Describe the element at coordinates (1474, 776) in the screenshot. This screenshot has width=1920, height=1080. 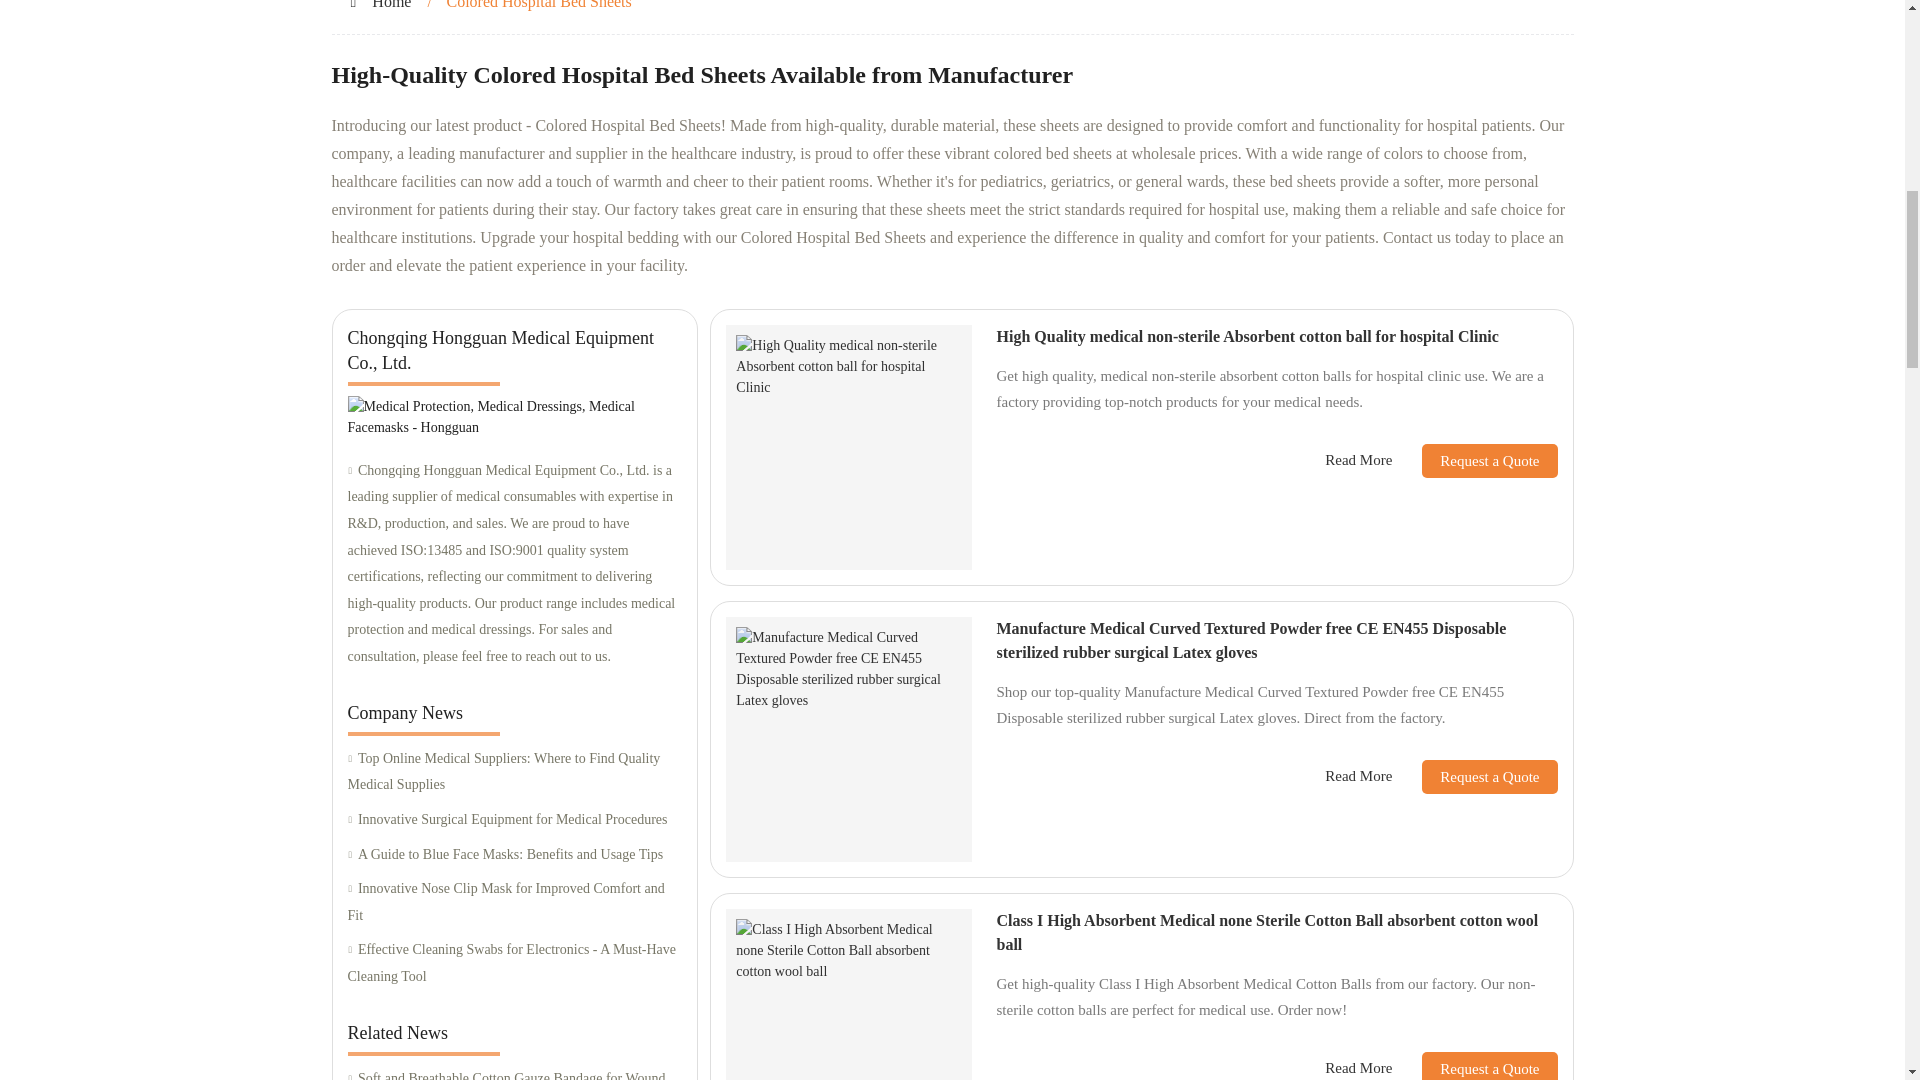
I see `Request a Quote` at that location.